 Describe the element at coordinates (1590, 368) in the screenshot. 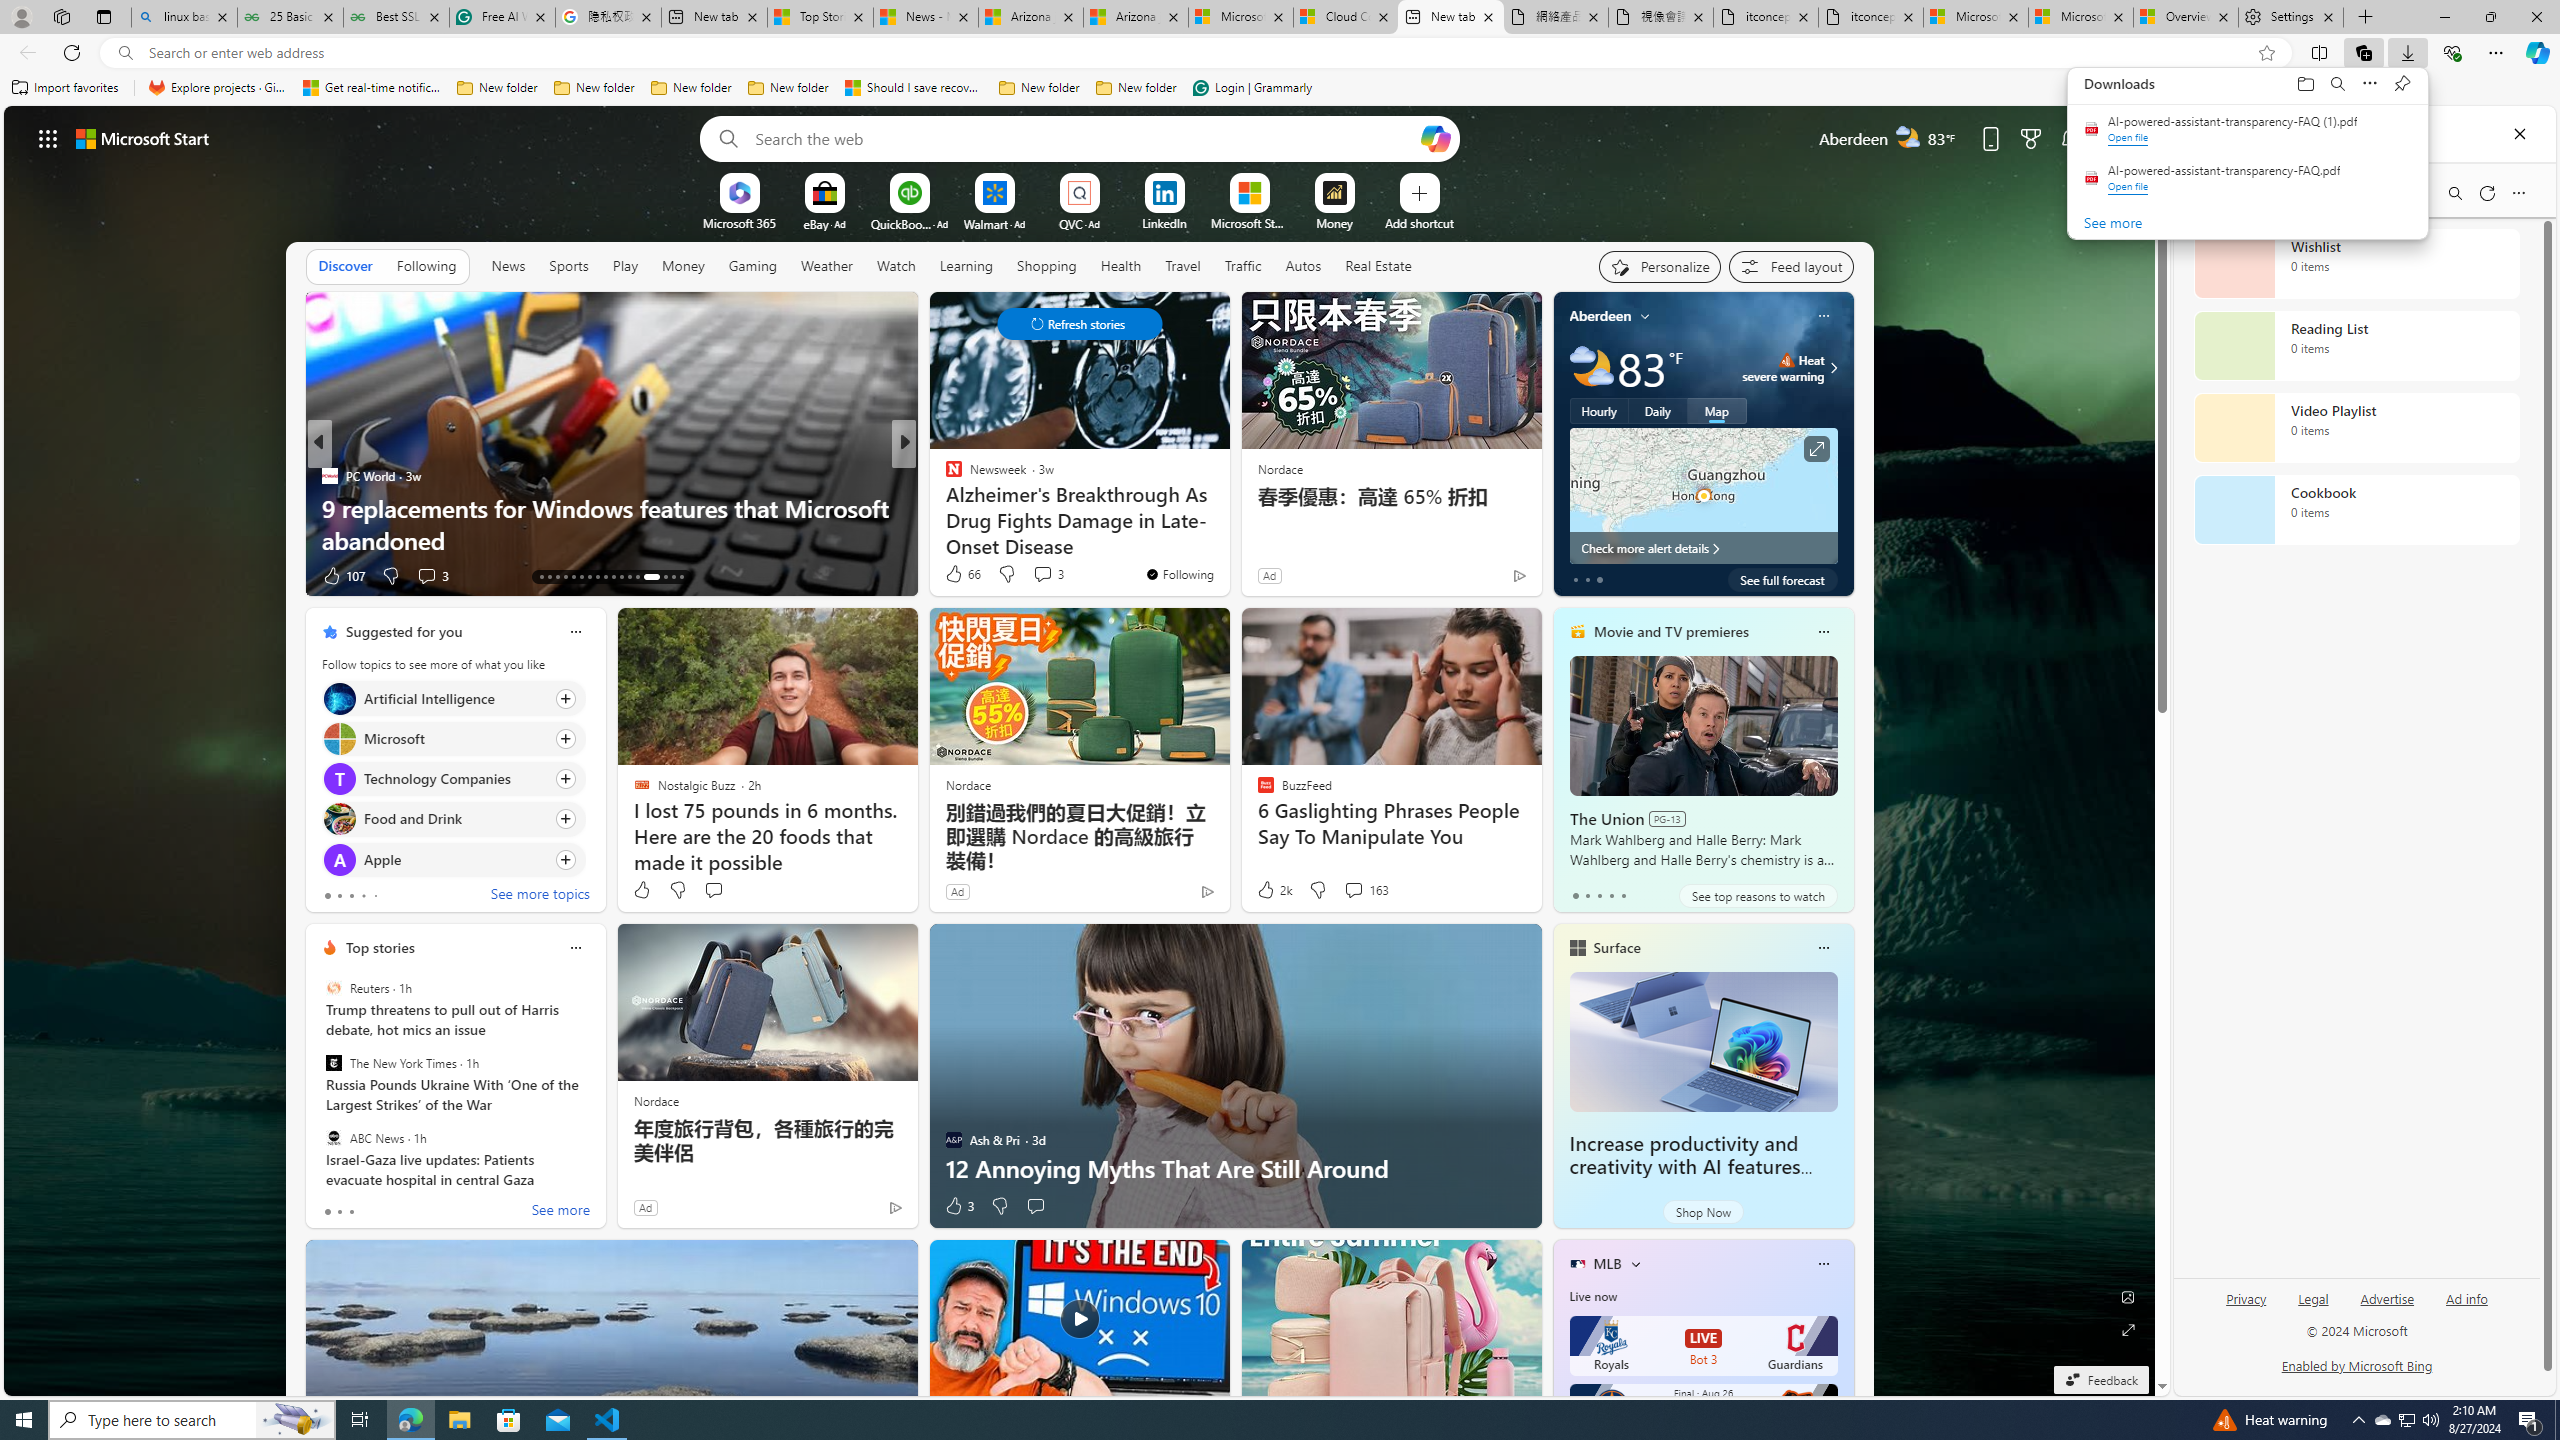

I see `Partly cloudy` at that location.